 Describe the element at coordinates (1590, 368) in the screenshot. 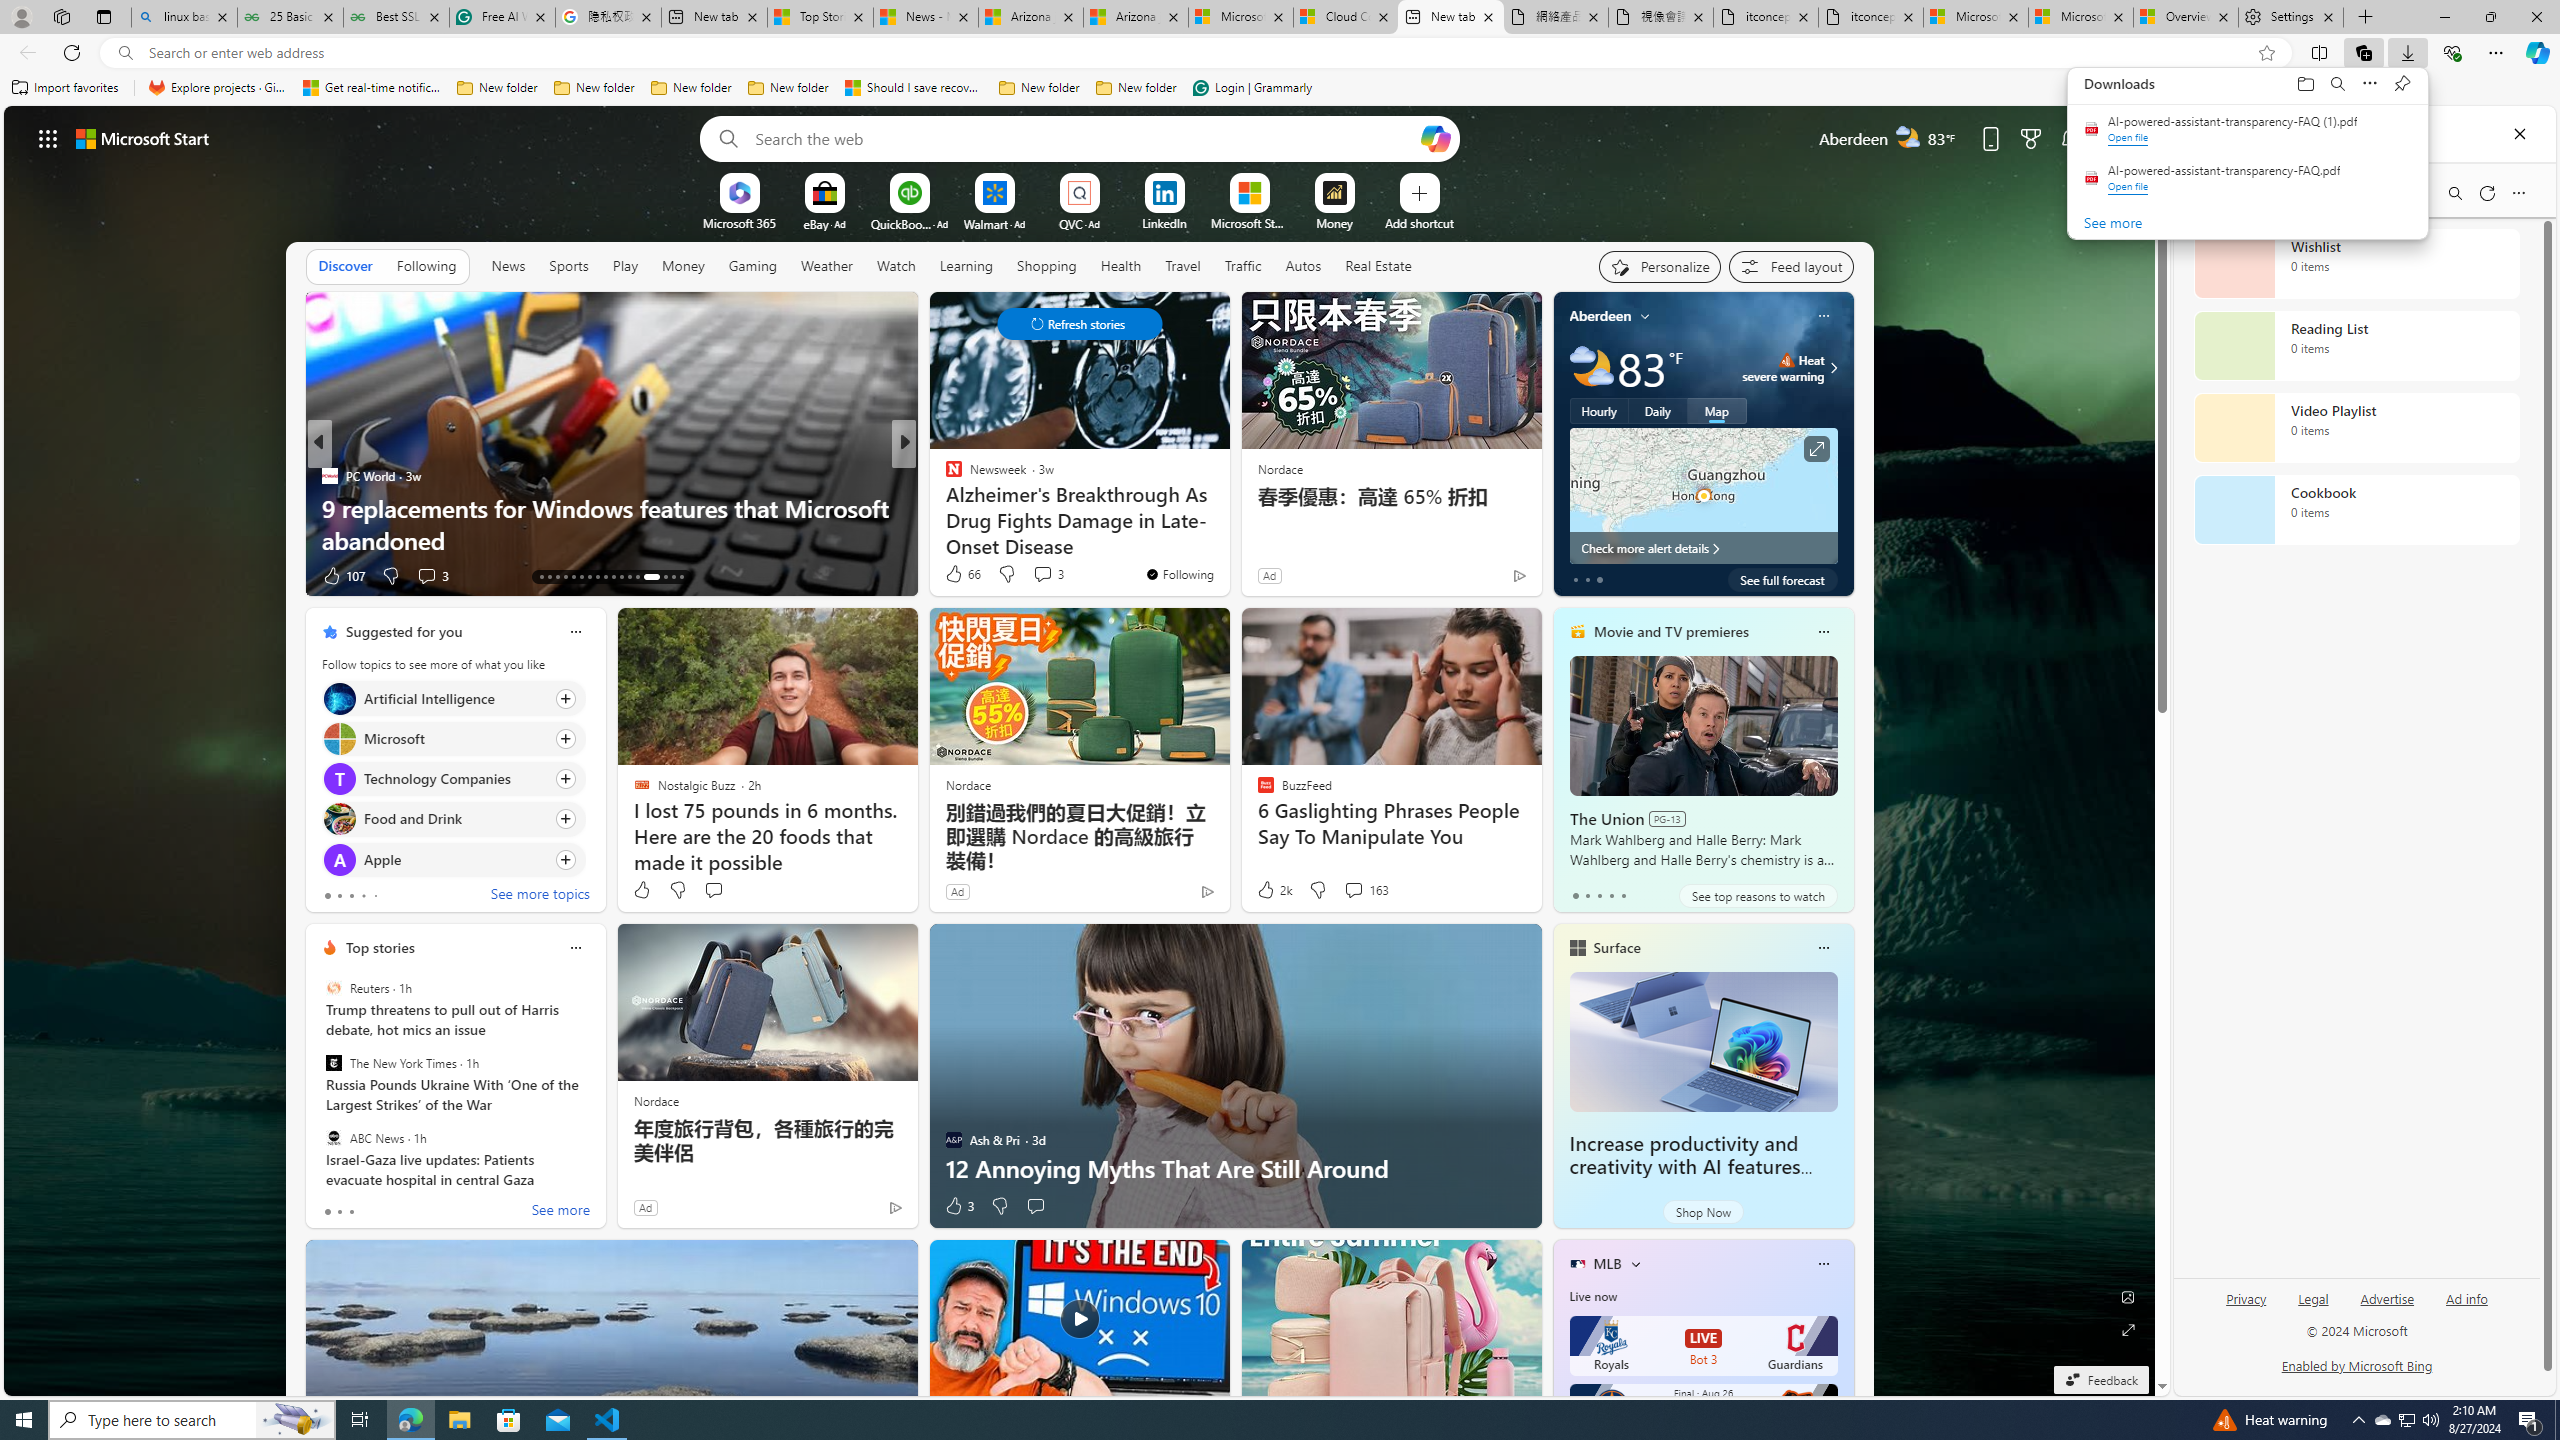

I see `Partly cloudy` at that location.